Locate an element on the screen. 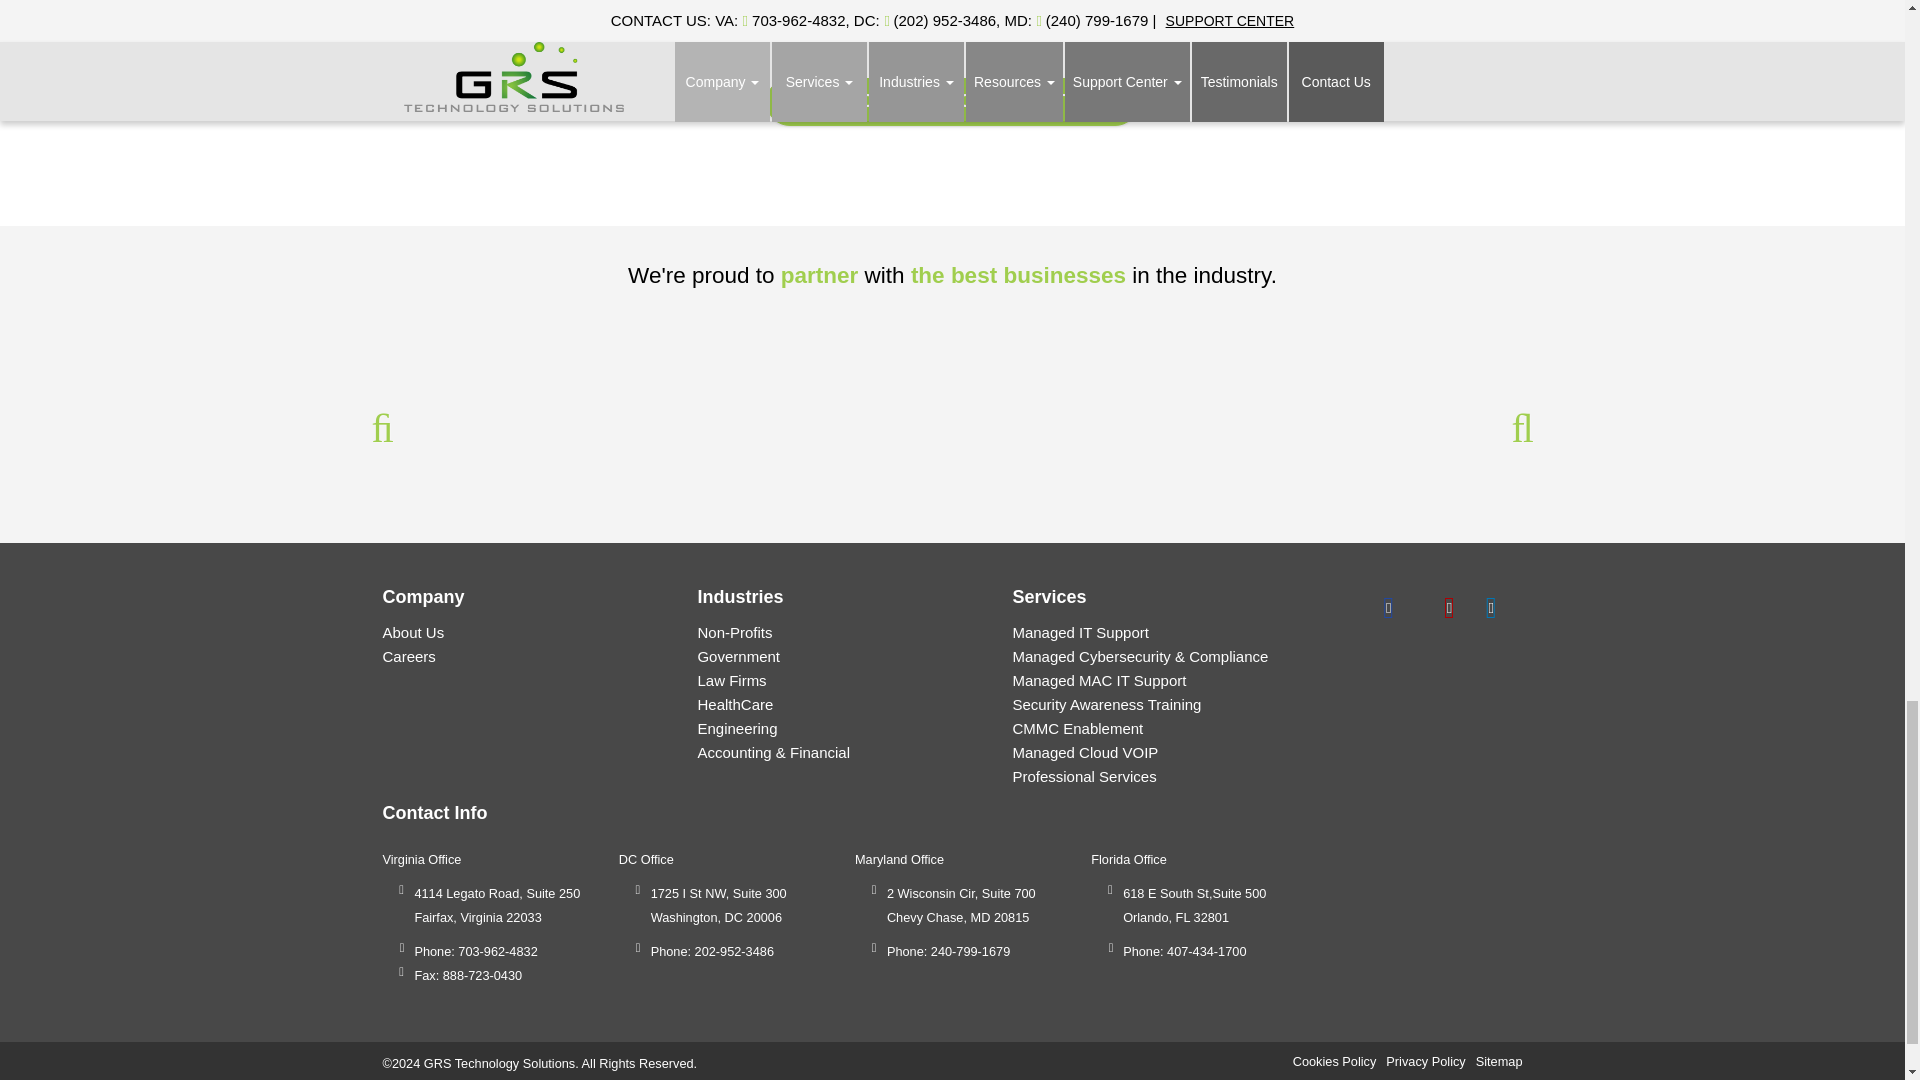 The width and height of the screenshot is (1920, 1080). Government is located at coordinates (738, 656).